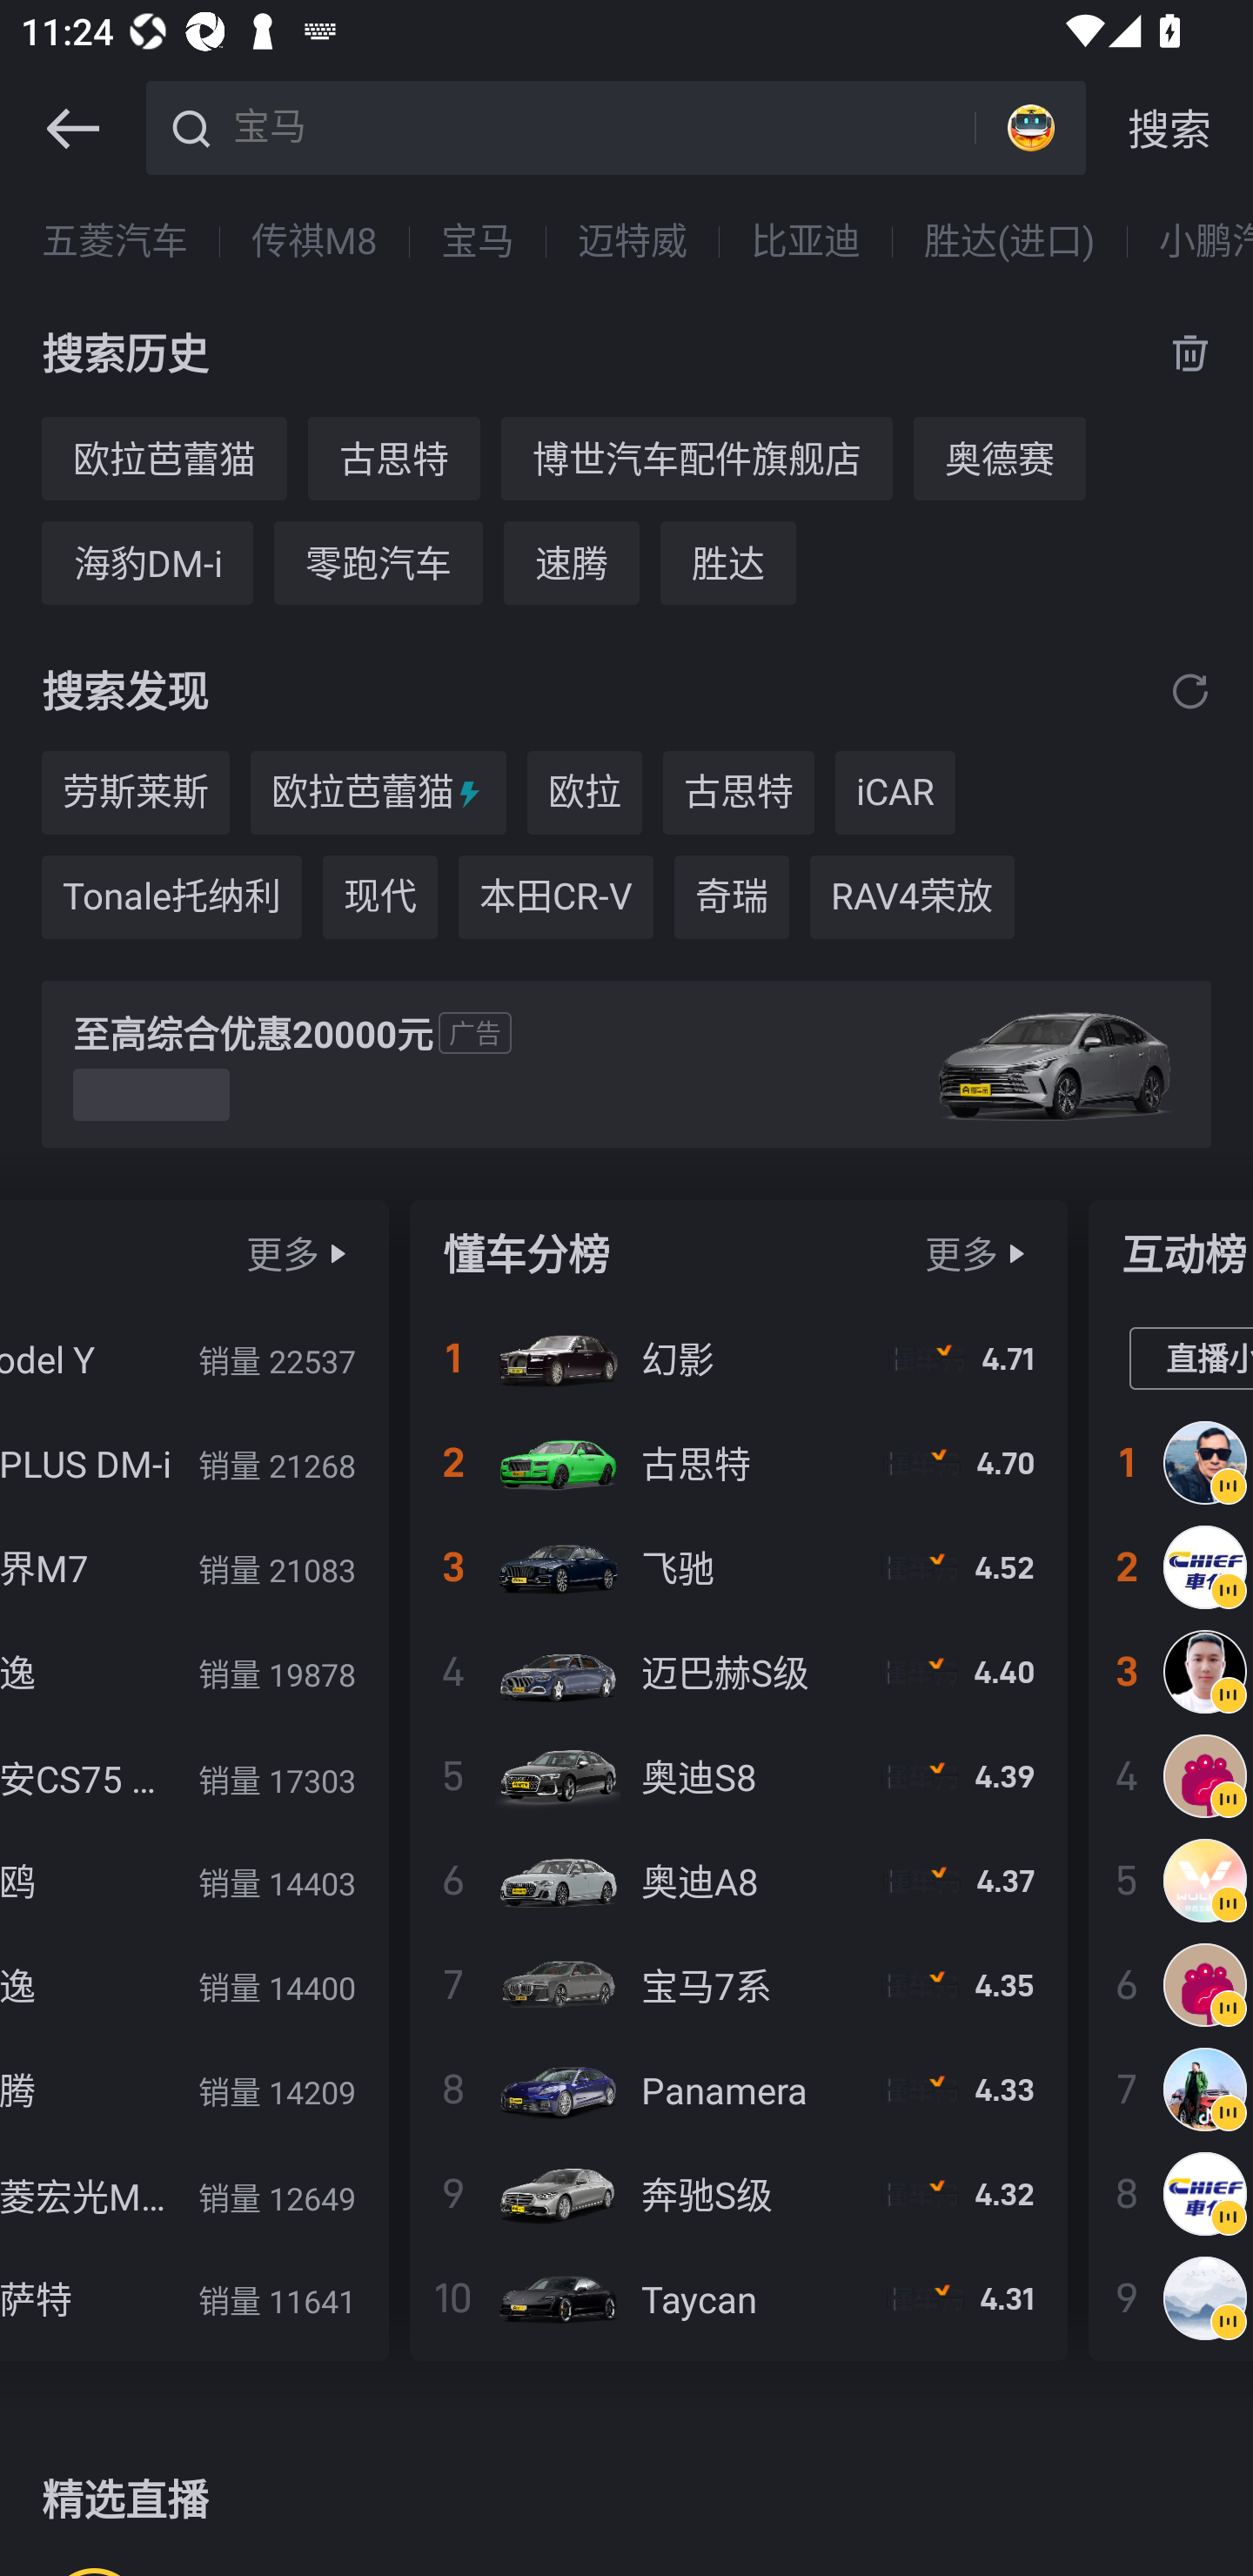 The height and width of the screenshot is (2576, 1253). Describe the element at coordinates (393, 458) in the screenshot. I see `古思特` at that location.